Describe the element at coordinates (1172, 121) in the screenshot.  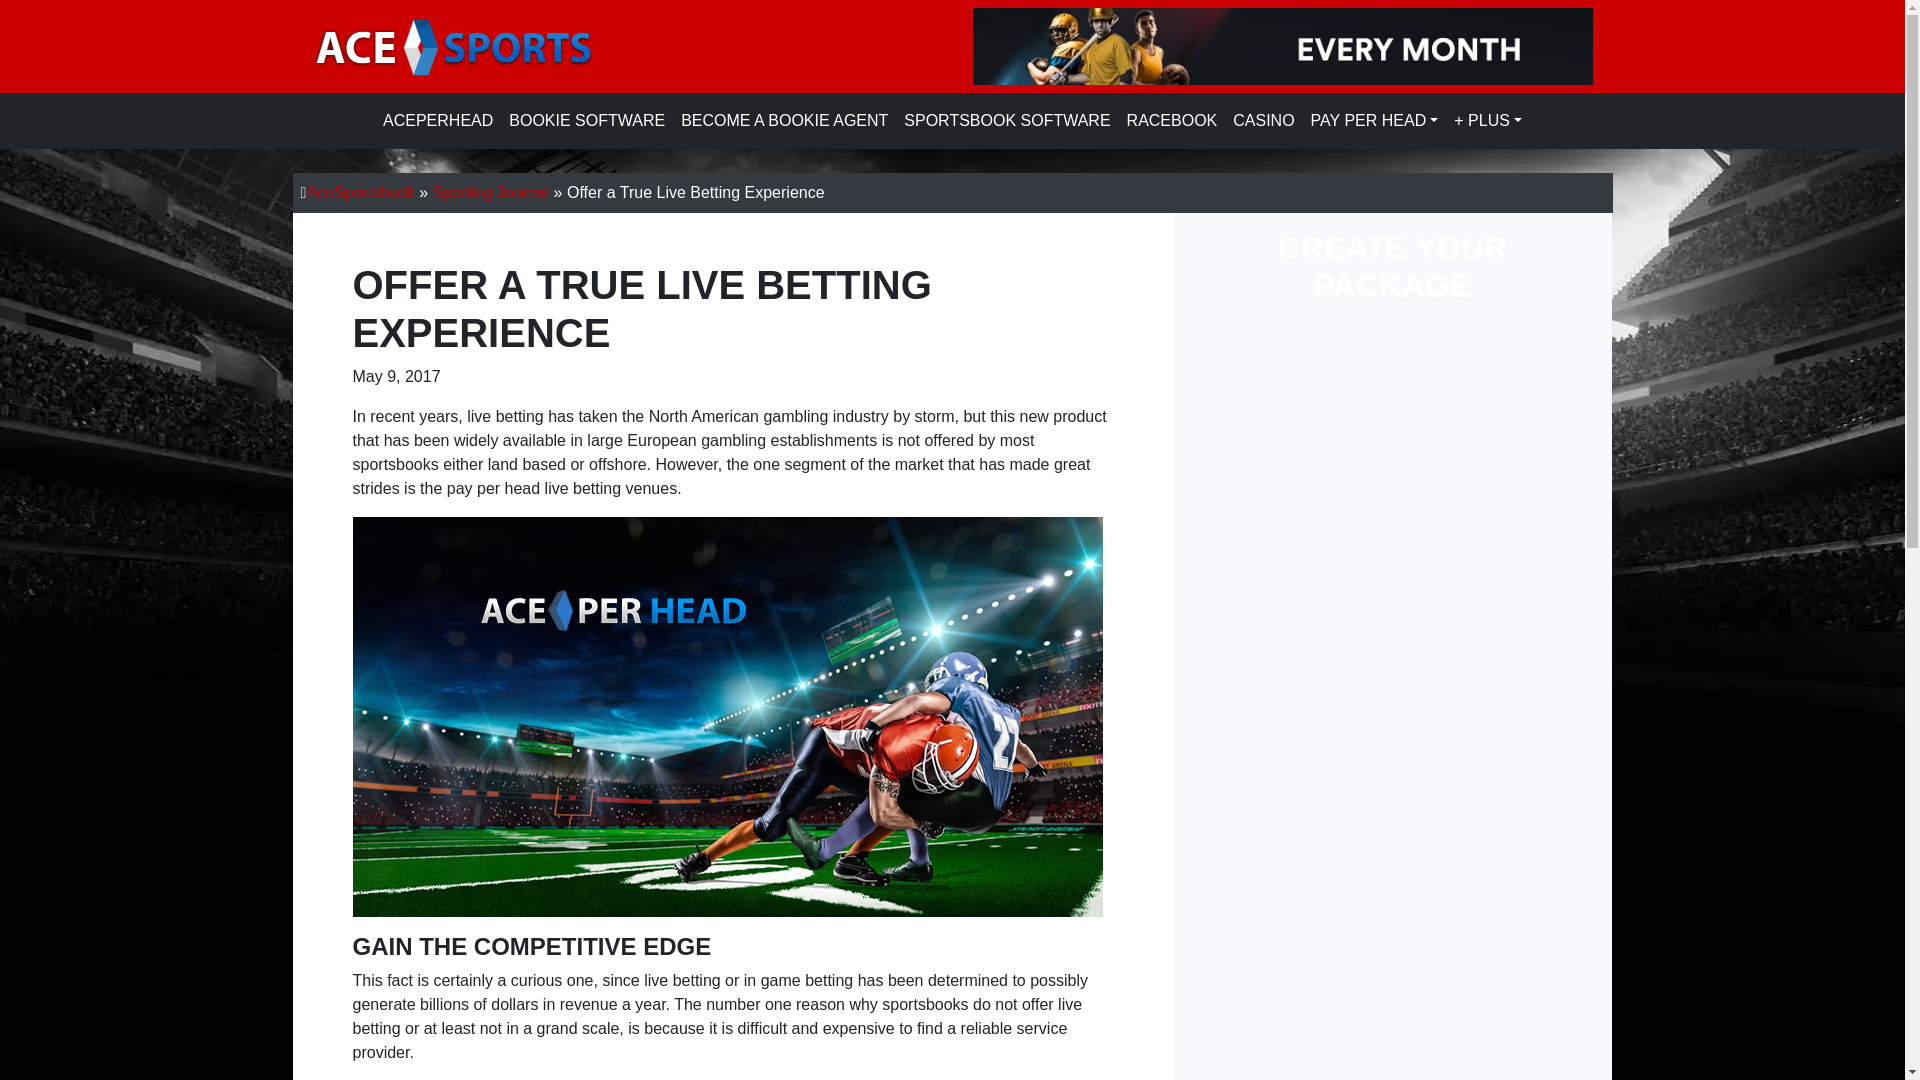
I see `RACEBOOK` at that location.